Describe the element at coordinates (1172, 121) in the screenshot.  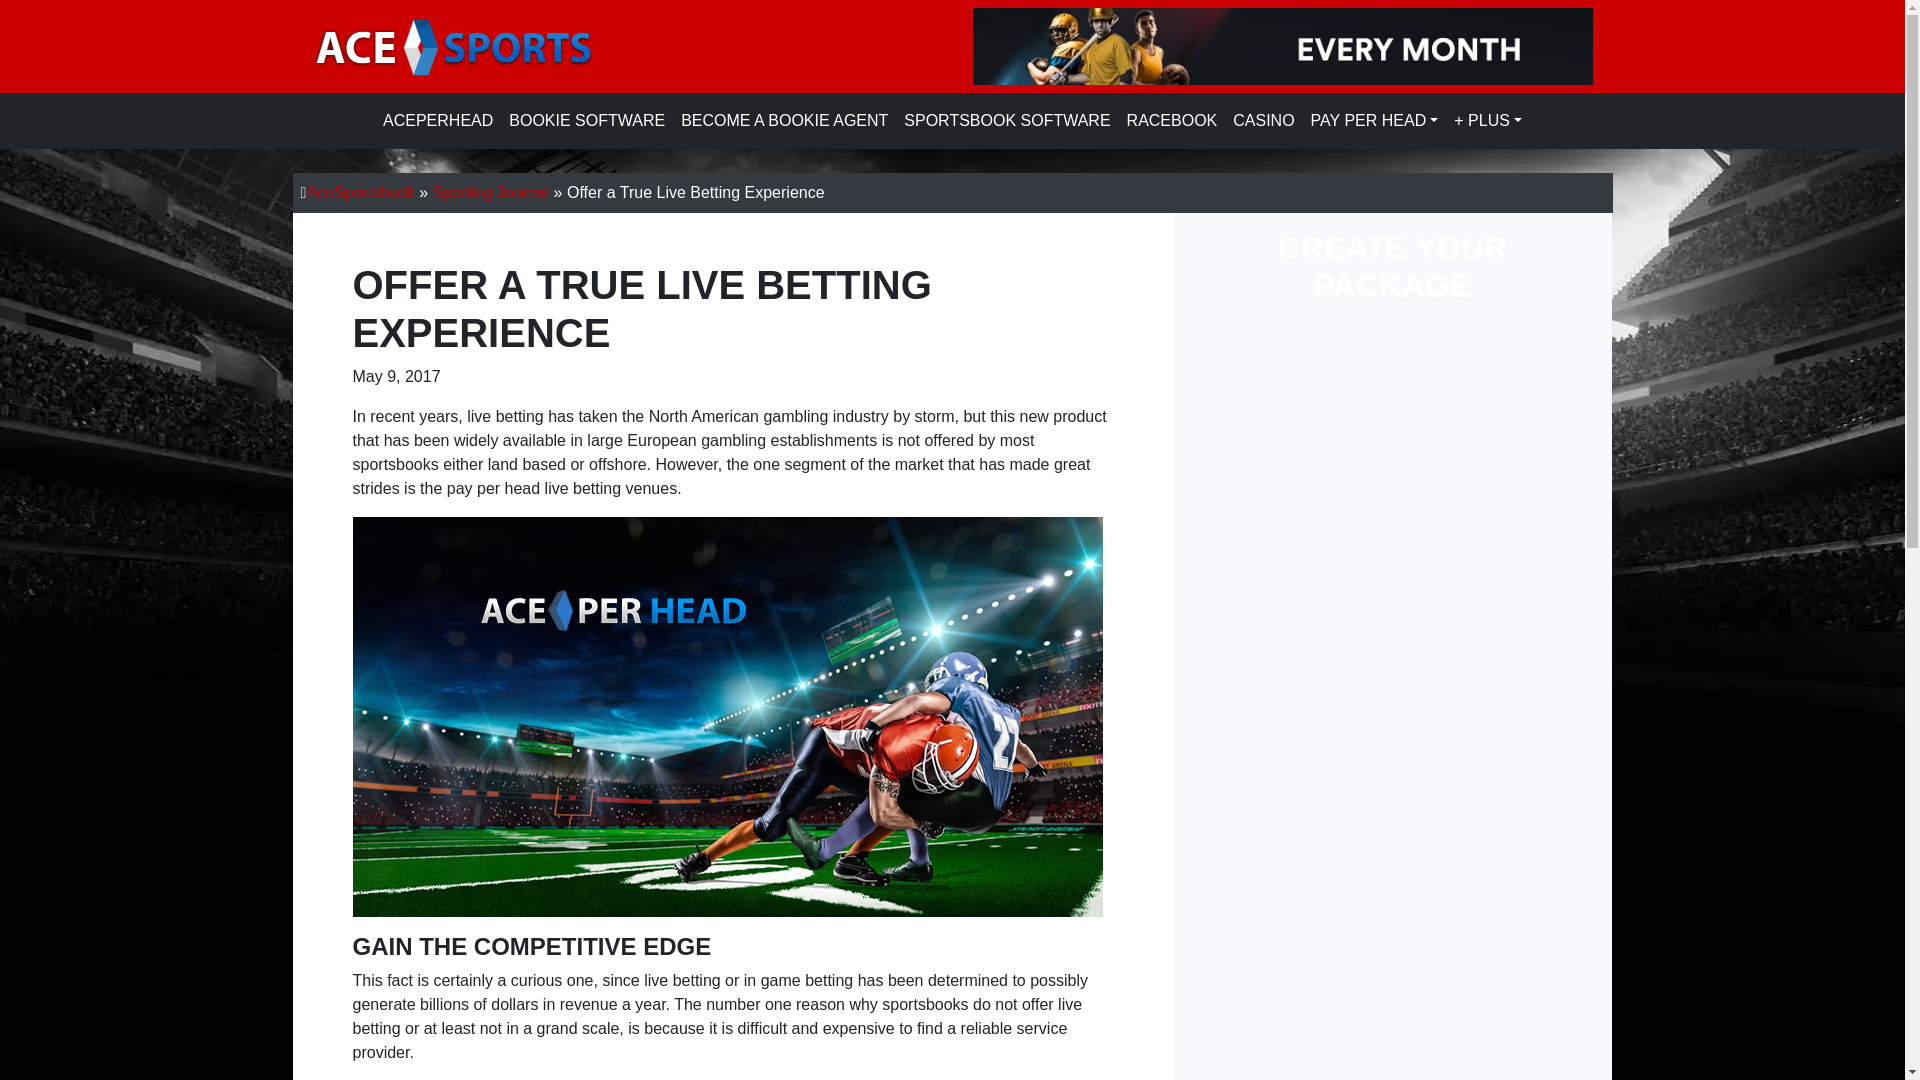
I see `RACEBOOK` at that location.